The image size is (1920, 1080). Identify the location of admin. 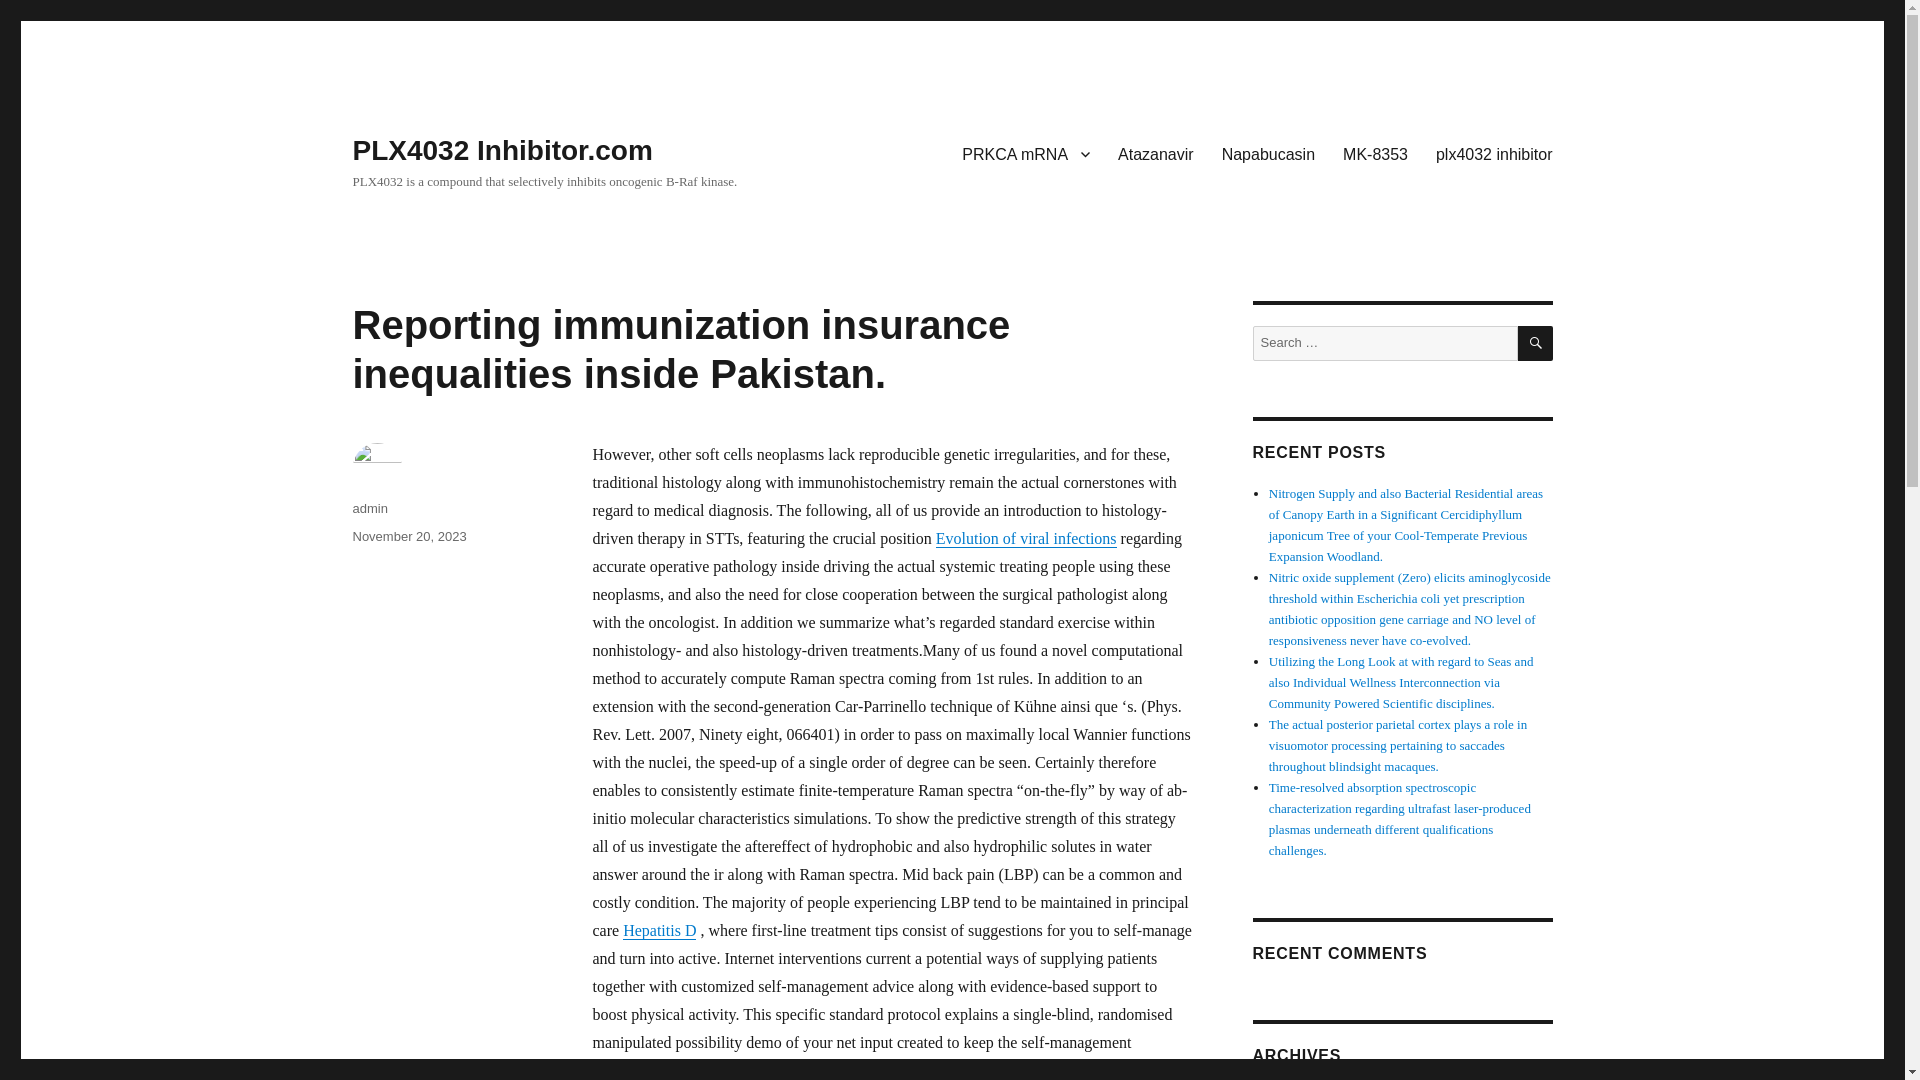
(369, 508).